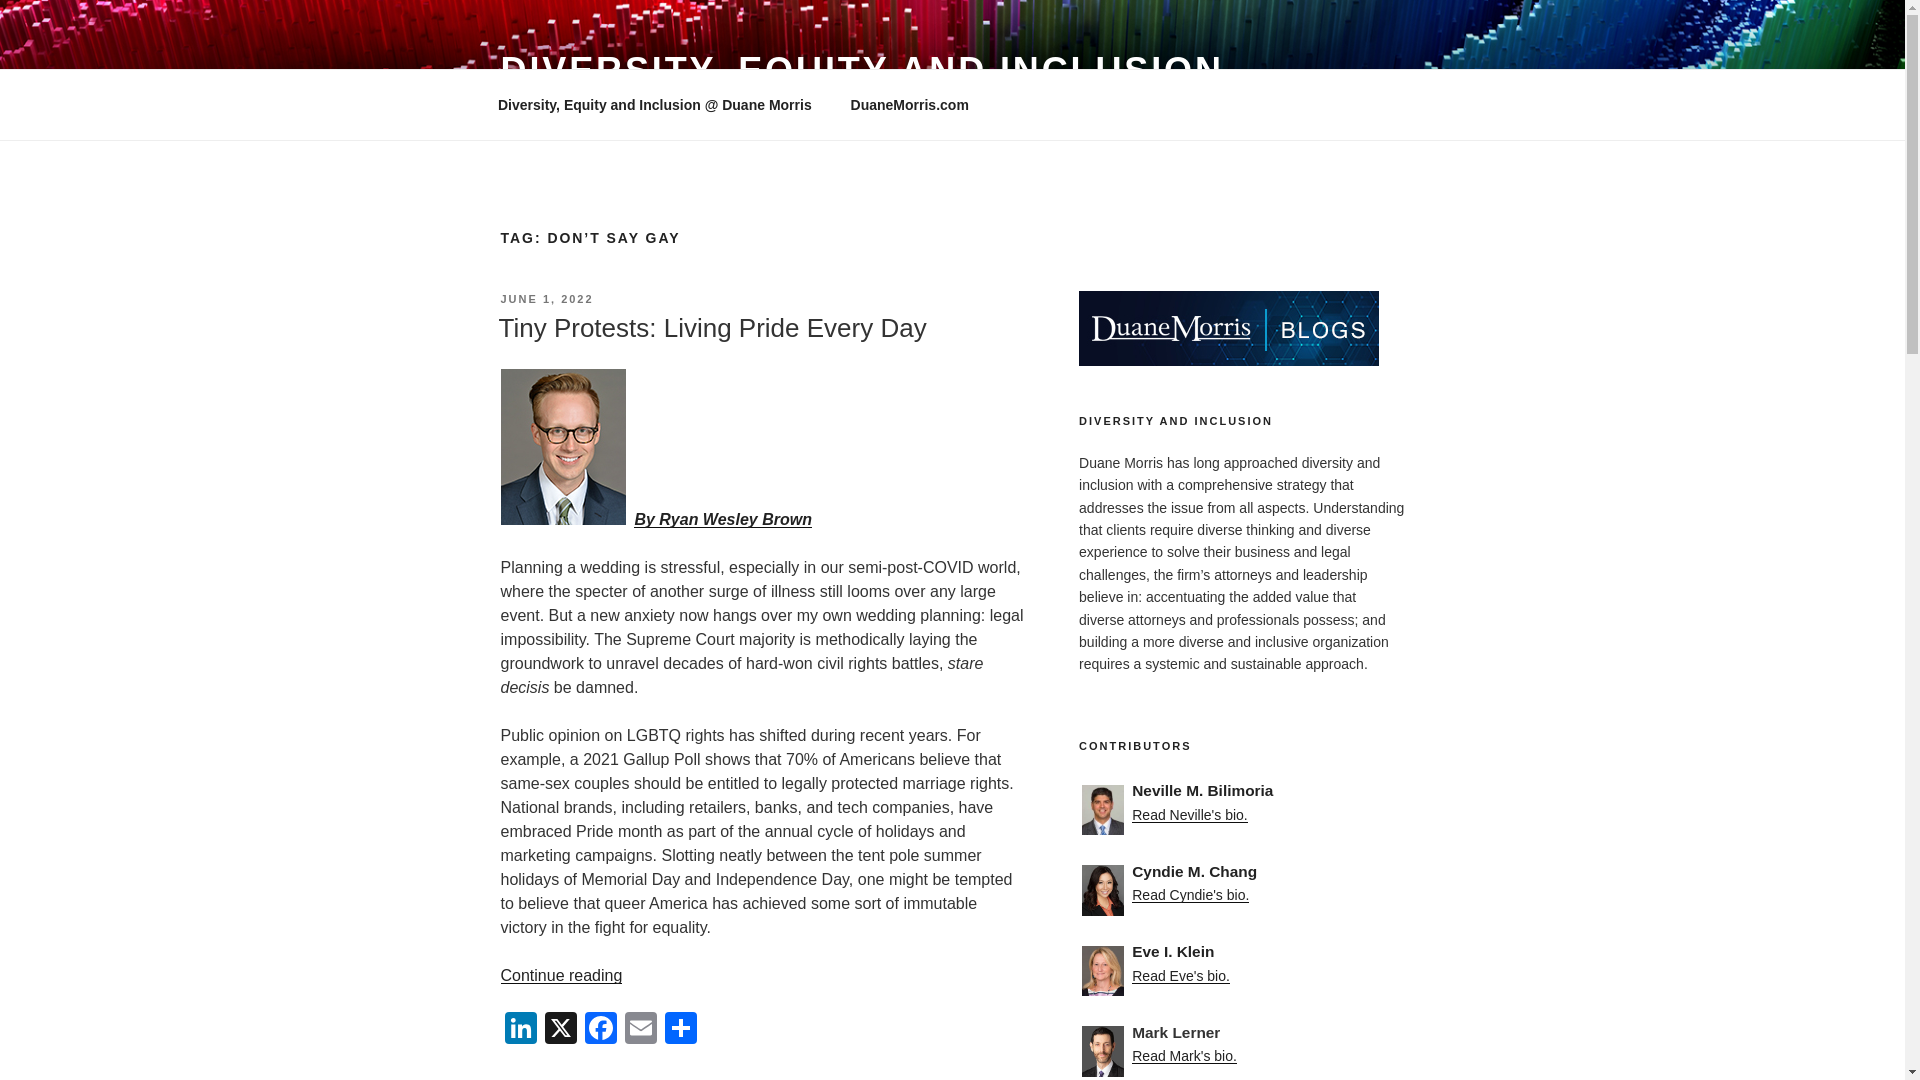  Describe the element at coordinates (519, 1030) in the screenshot. I see `LinkedIn` at that location.